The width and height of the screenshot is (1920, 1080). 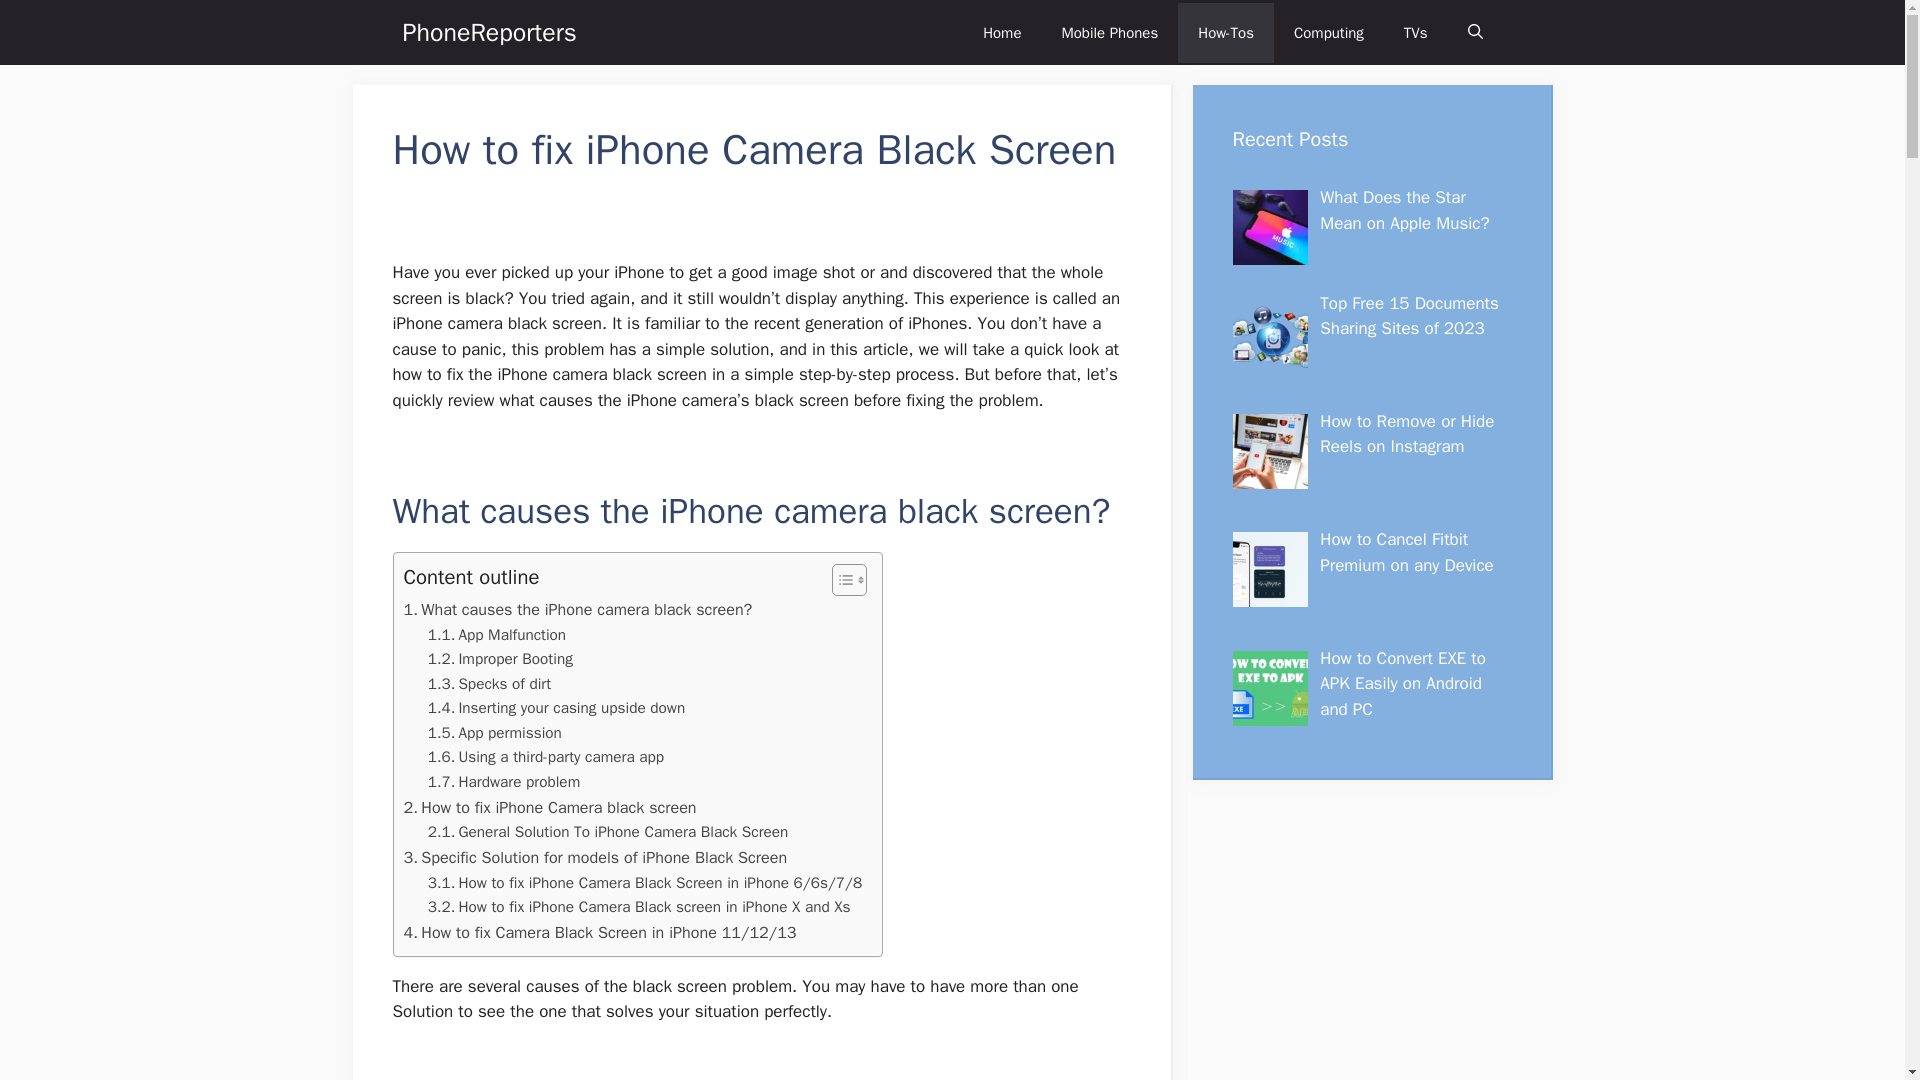 I want to click on App Malfunction, so click(x=497, y=636).